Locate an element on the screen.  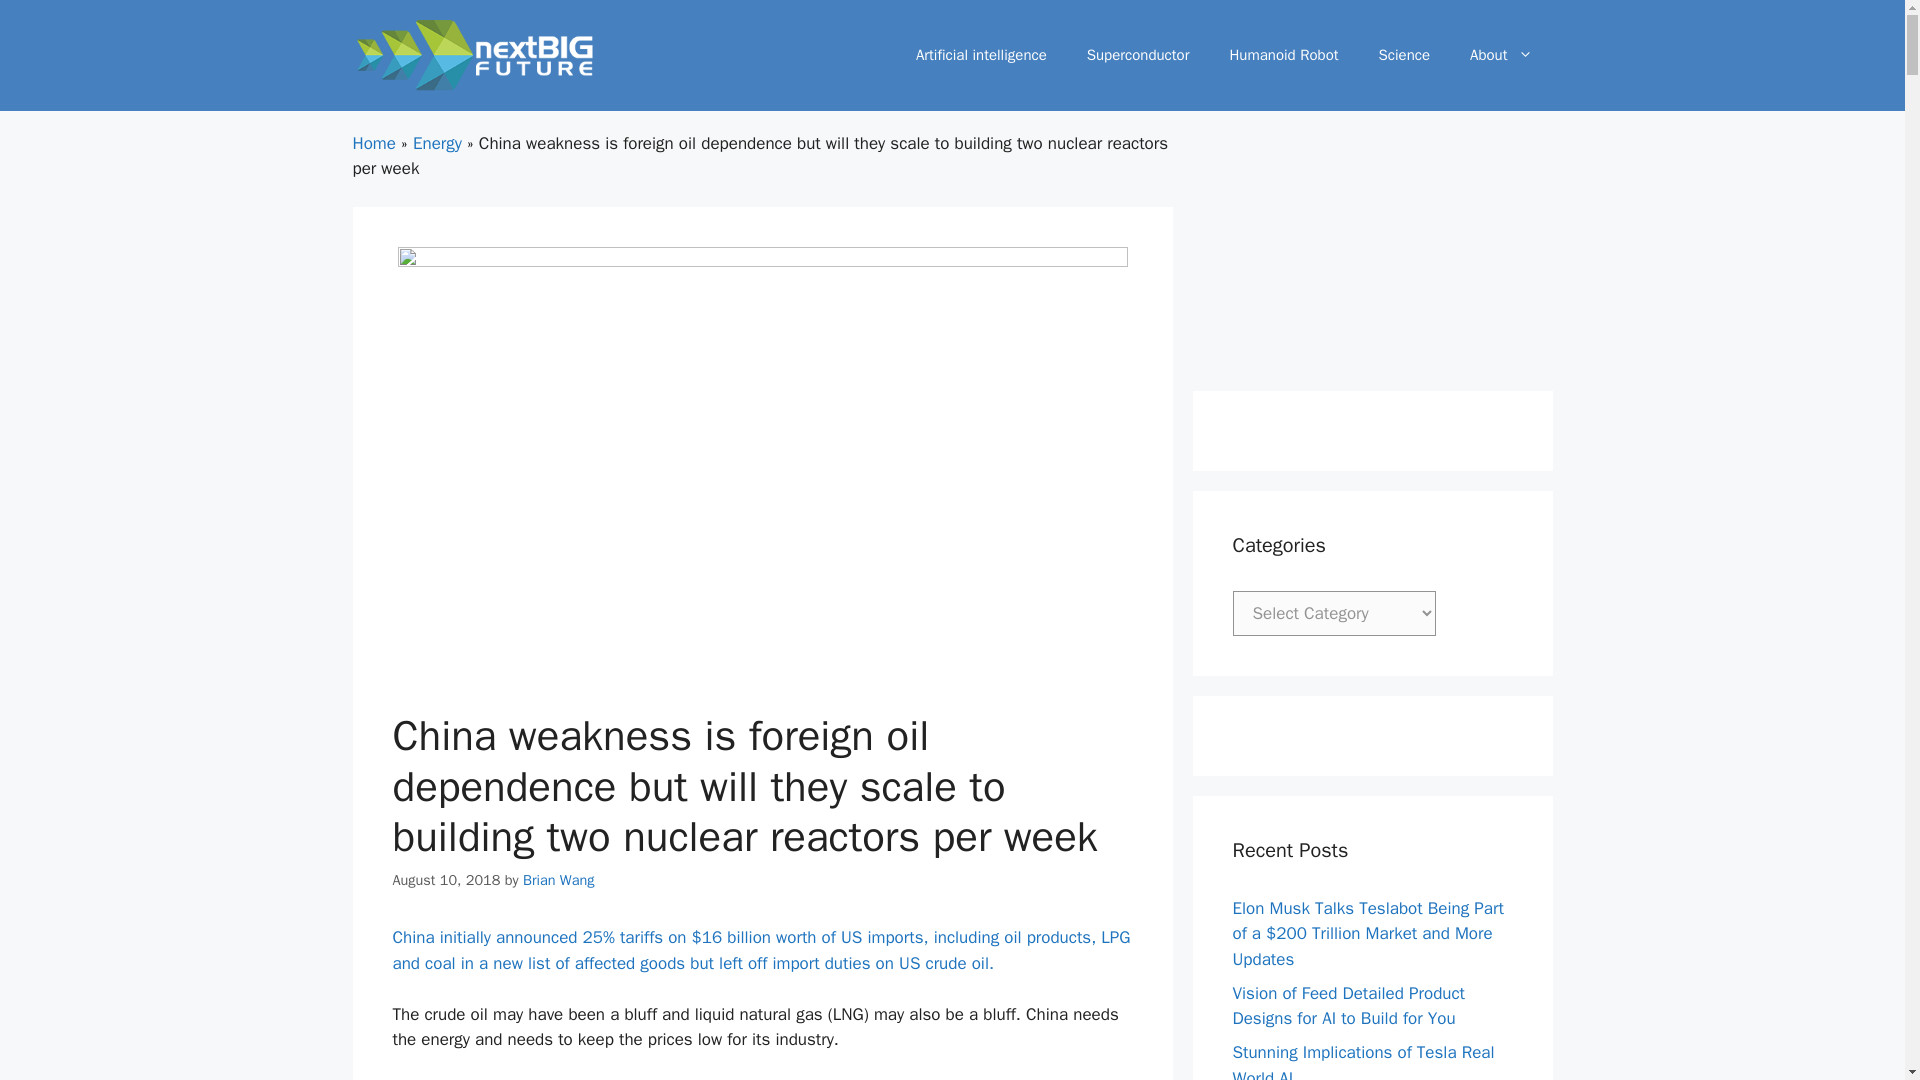
About is located at coordinates (1500, 54).